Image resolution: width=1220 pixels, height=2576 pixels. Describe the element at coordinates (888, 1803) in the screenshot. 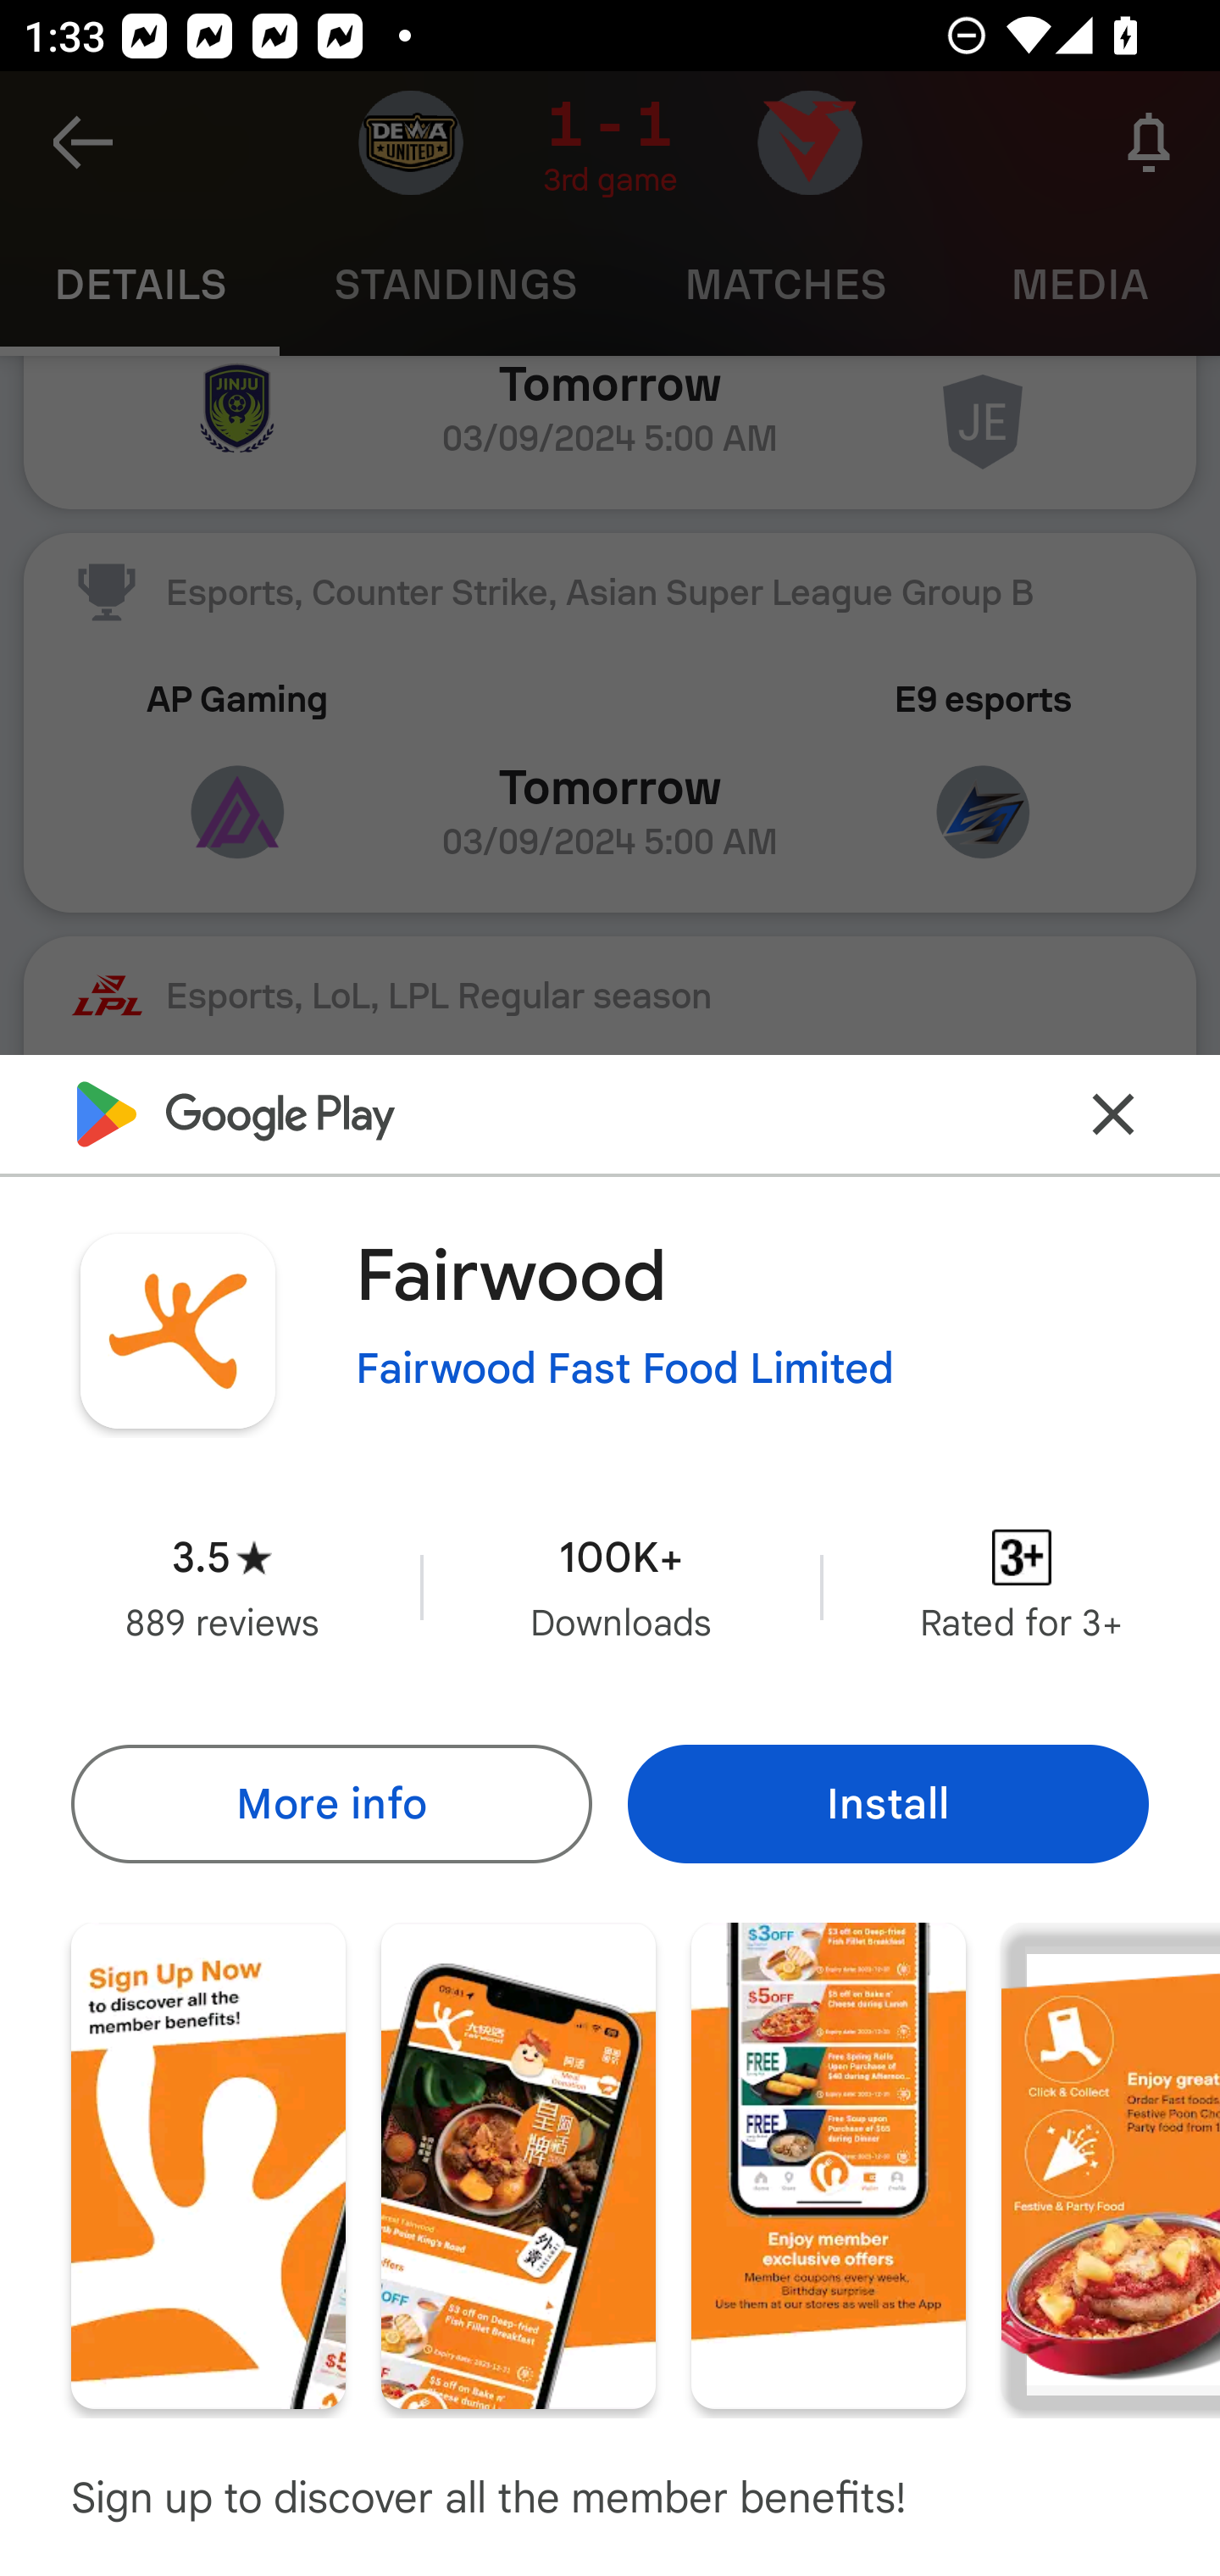

I see `Install` at that location.